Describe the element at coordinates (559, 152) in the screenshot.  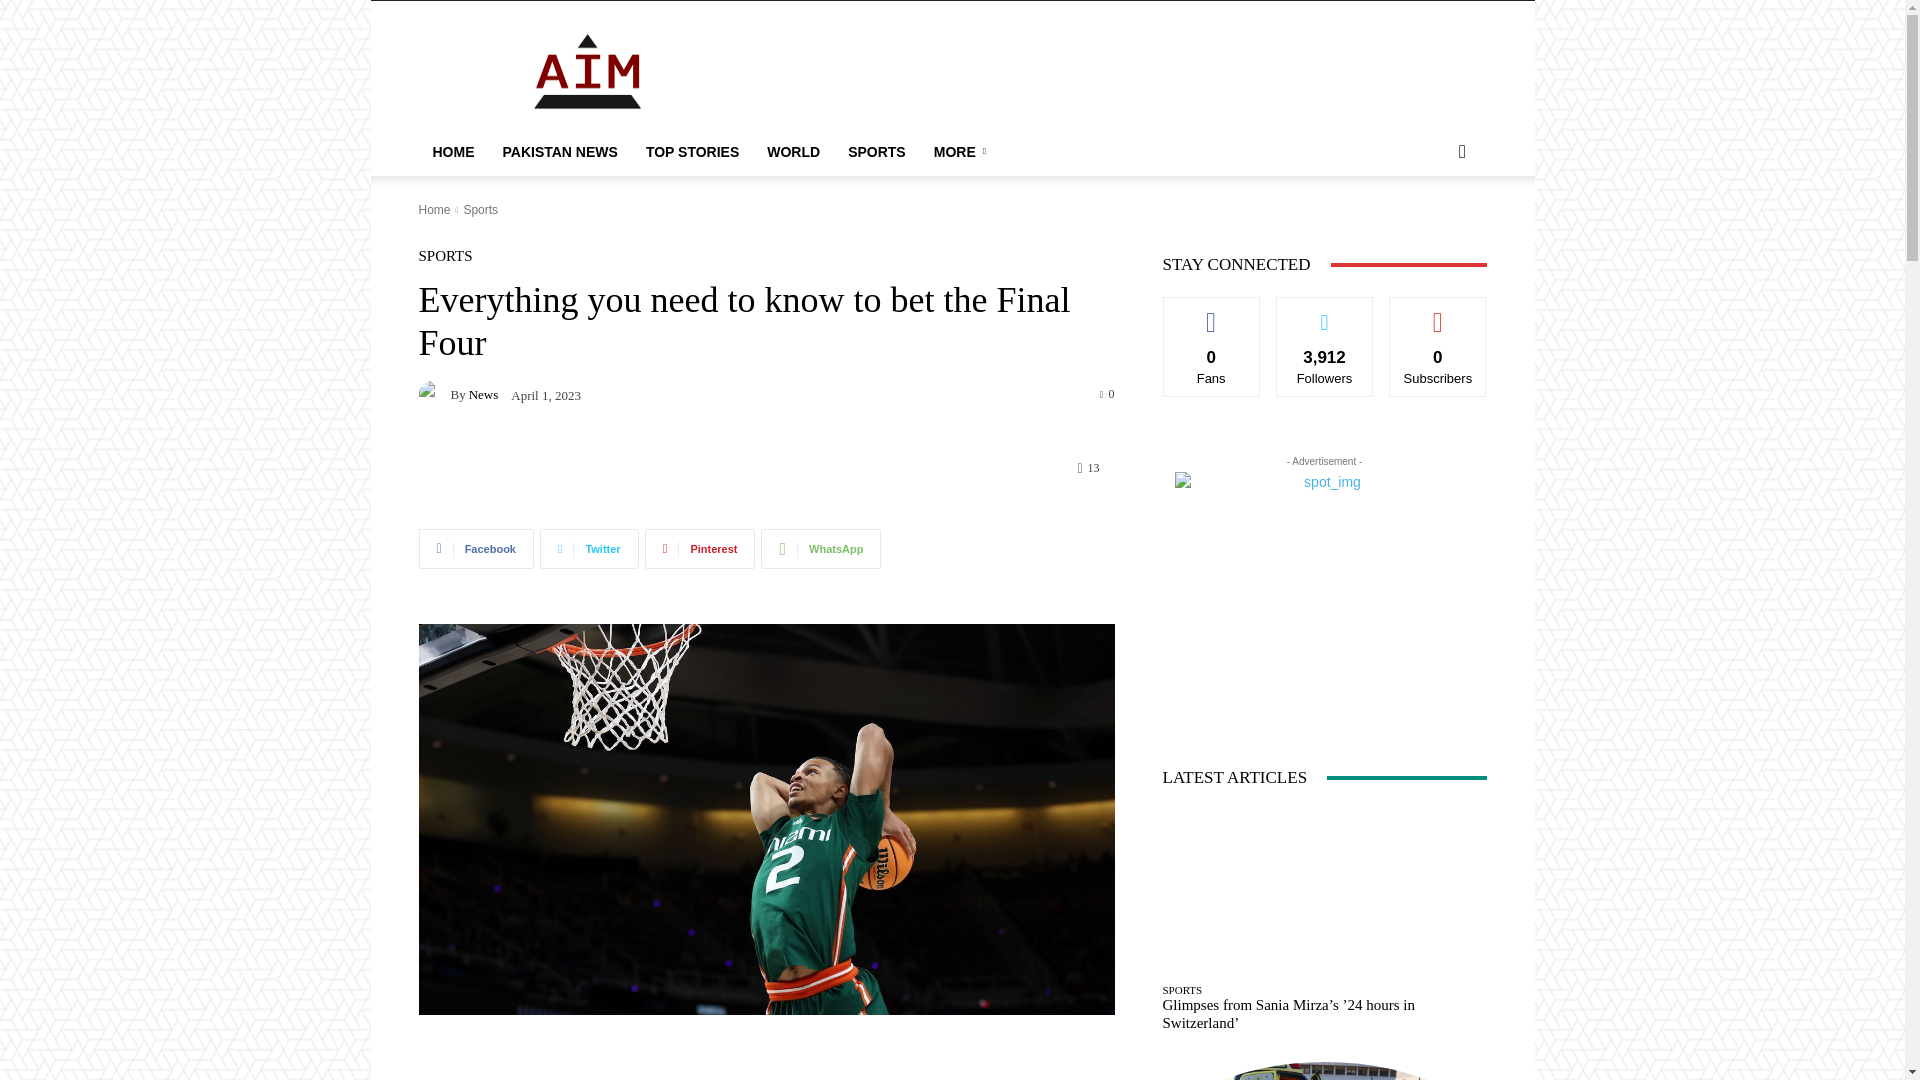
I see `PAKISTAN NEWS` at that location.